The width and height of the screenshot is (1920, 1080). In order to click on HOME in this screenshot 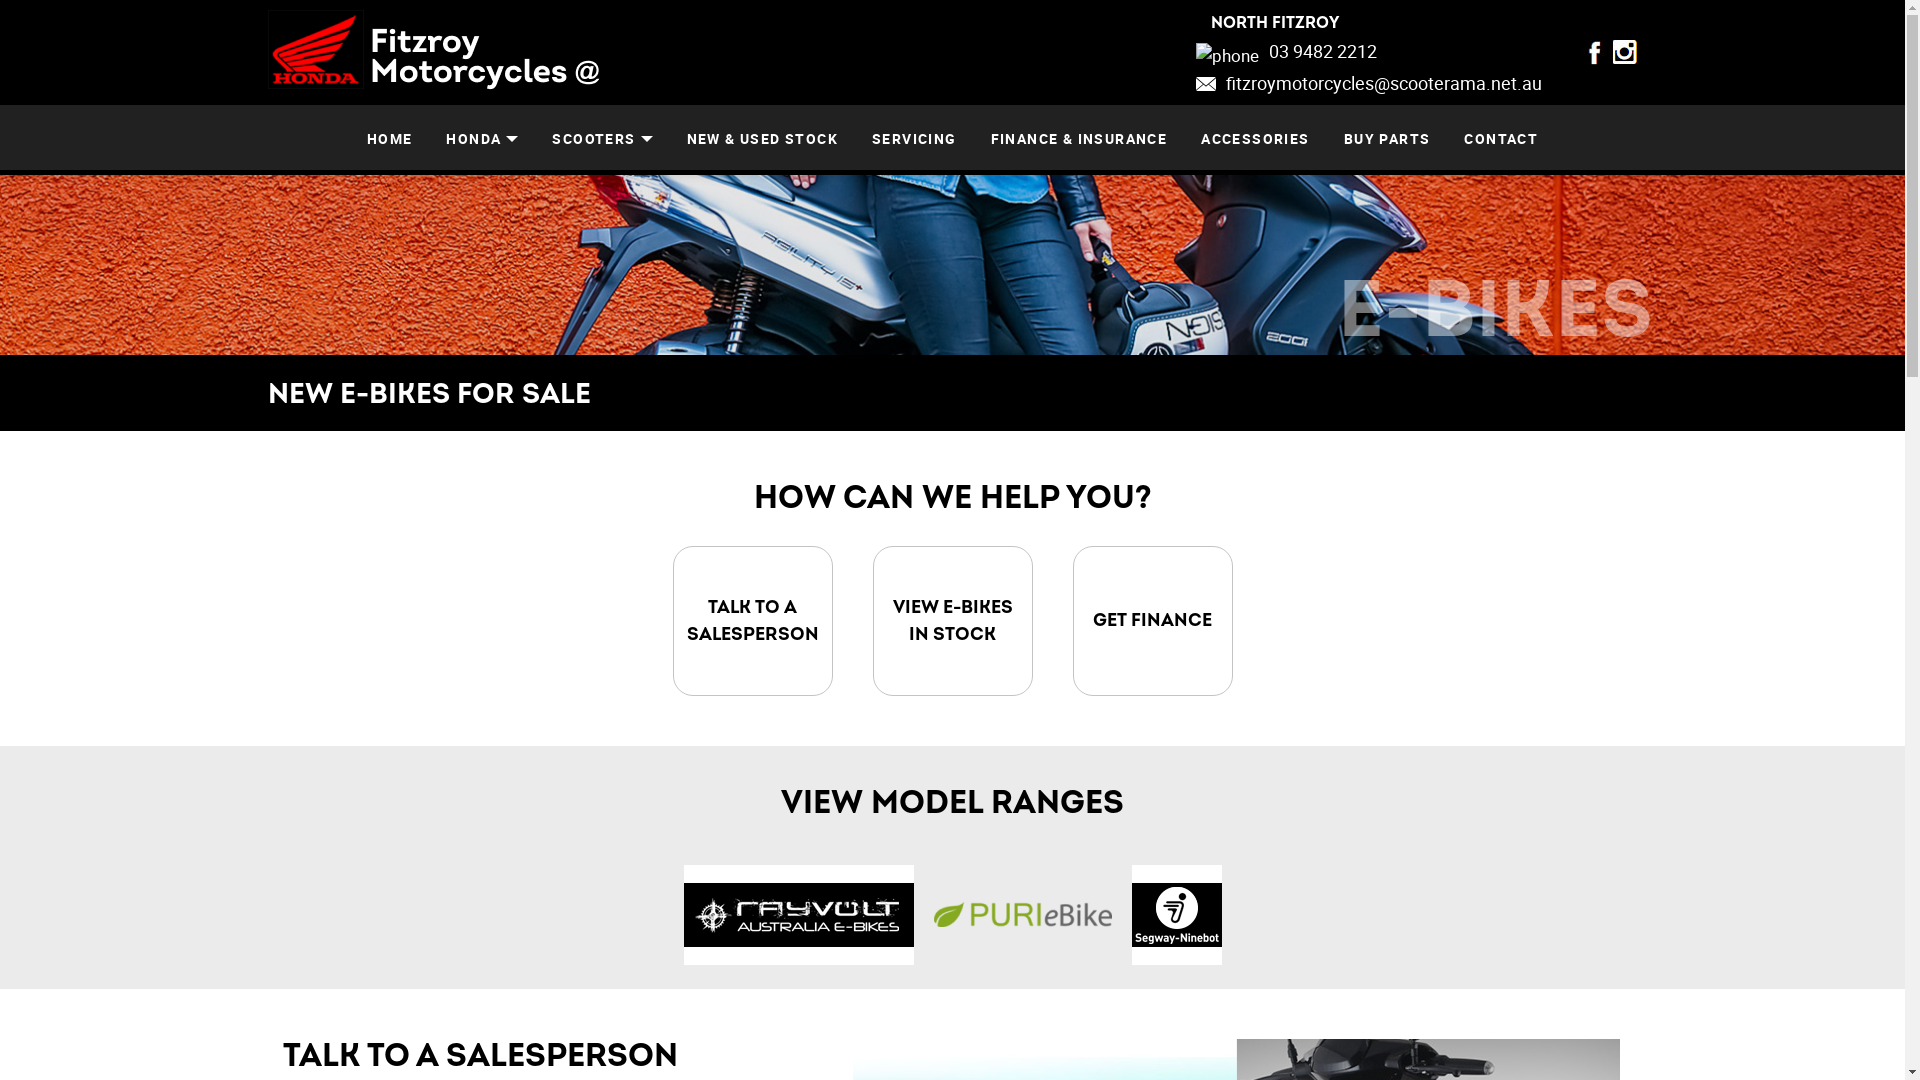, I will do `click(390, 139)`.